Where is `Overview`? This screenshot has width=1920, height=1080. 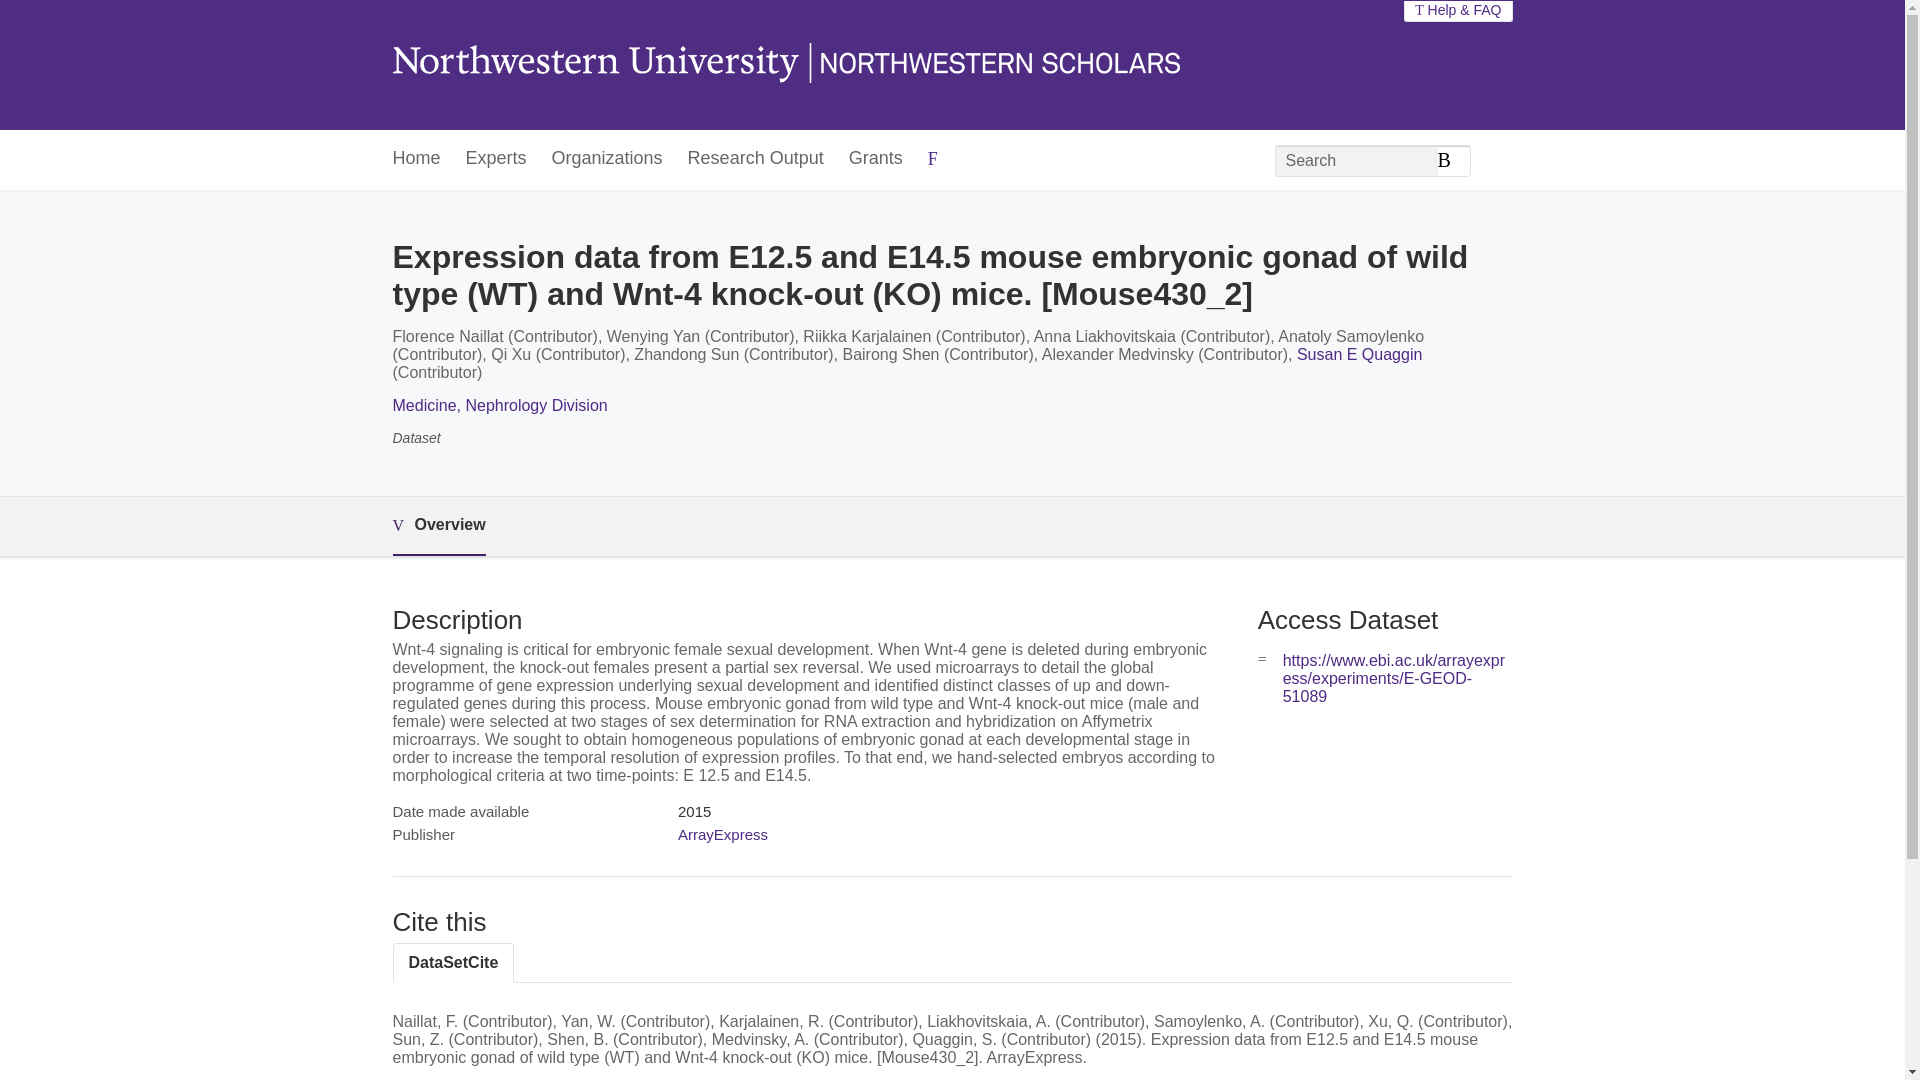
Overview is located at coordinates (438, 526).